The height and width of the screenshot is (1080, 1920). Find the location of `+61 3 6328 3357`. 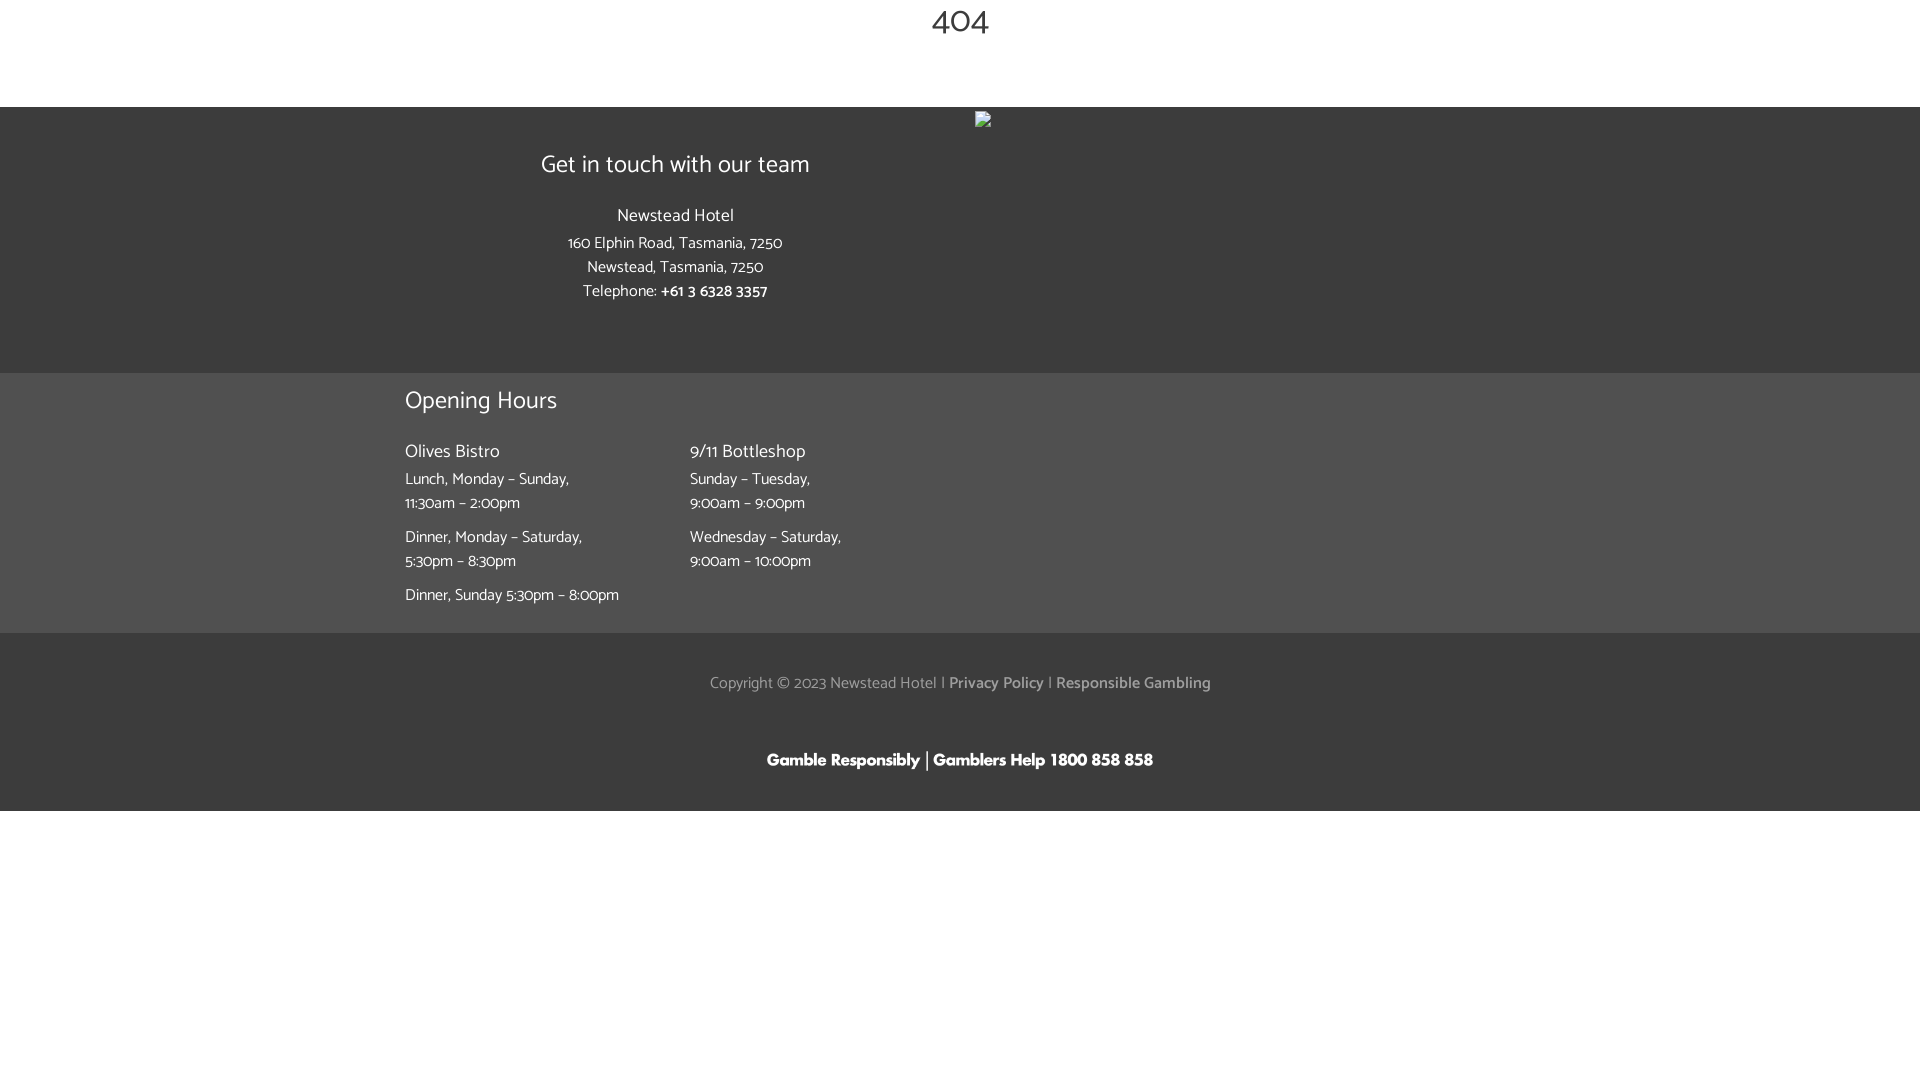

+61 3 6328 3357 is located at coordinates (714, 292).